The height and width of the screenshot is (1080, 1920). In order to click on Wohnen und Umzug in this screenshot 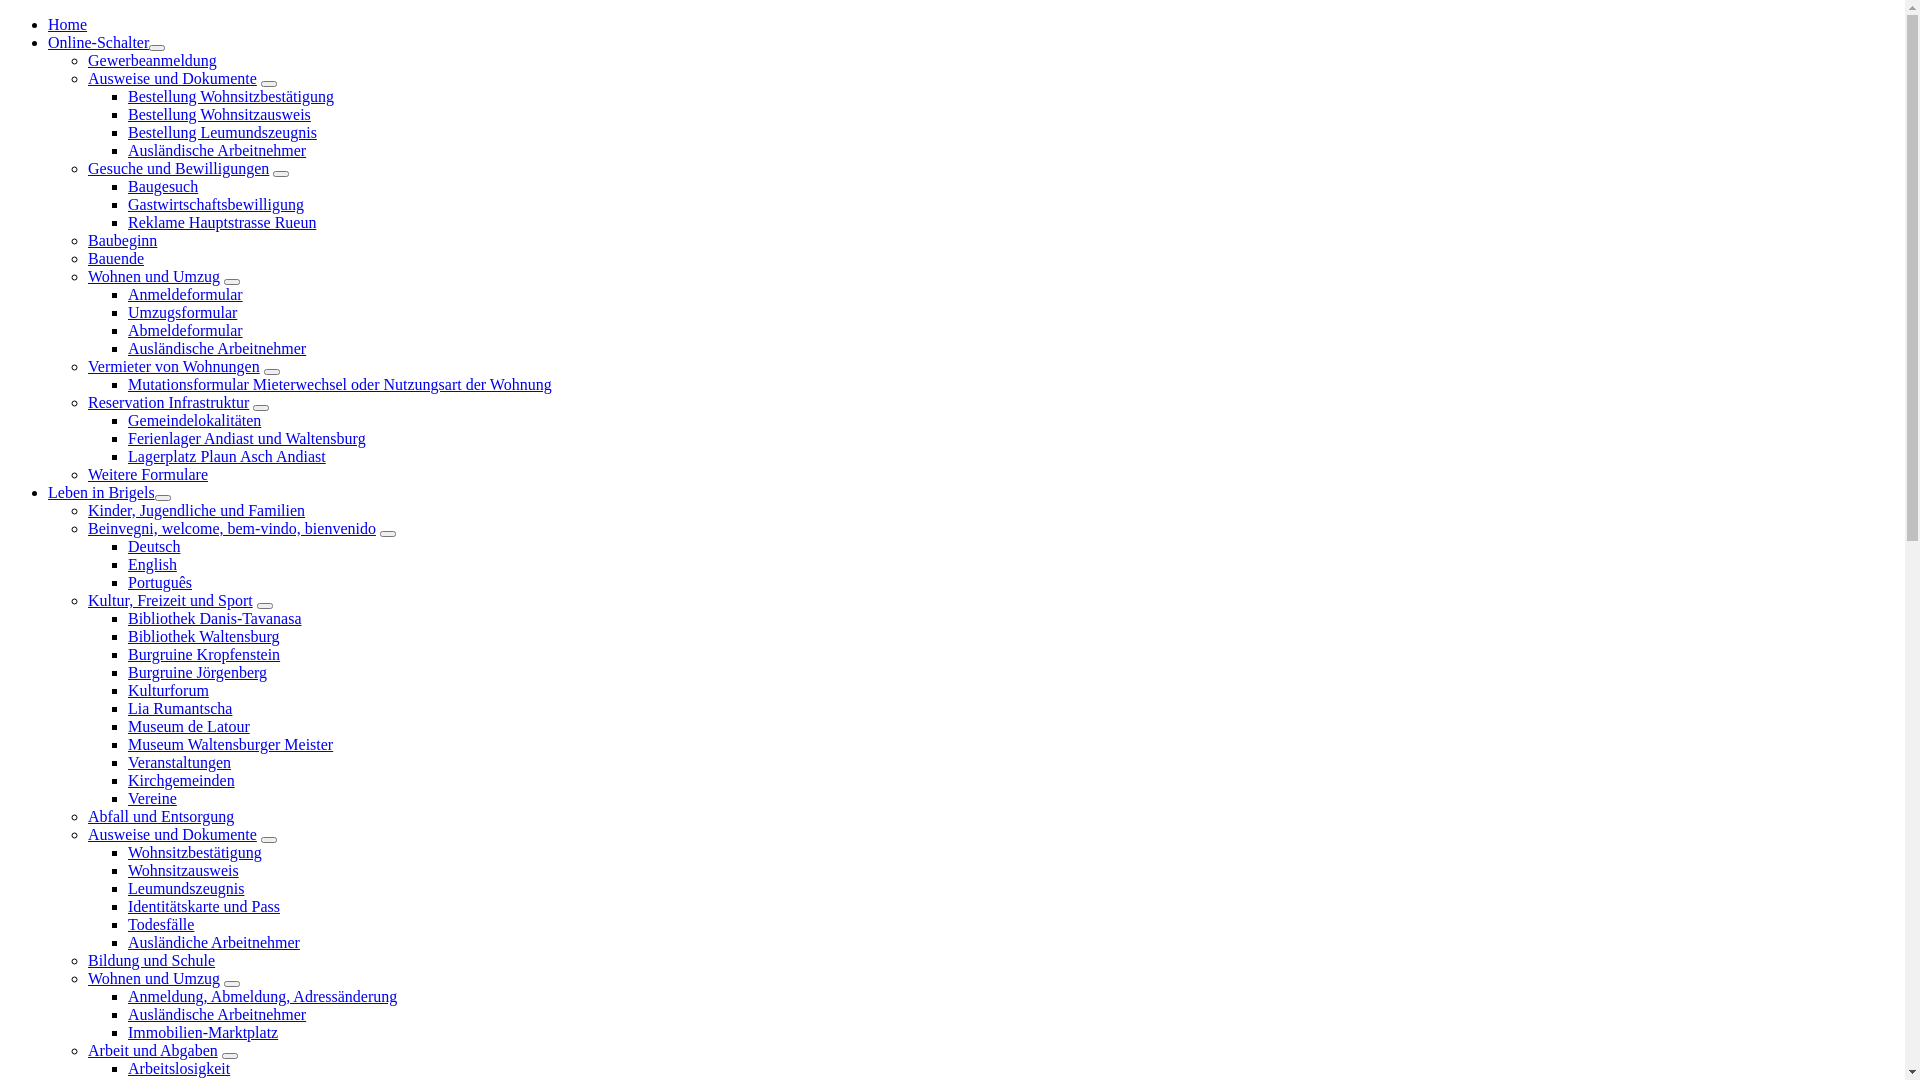, I will do `click(154, 276)`.